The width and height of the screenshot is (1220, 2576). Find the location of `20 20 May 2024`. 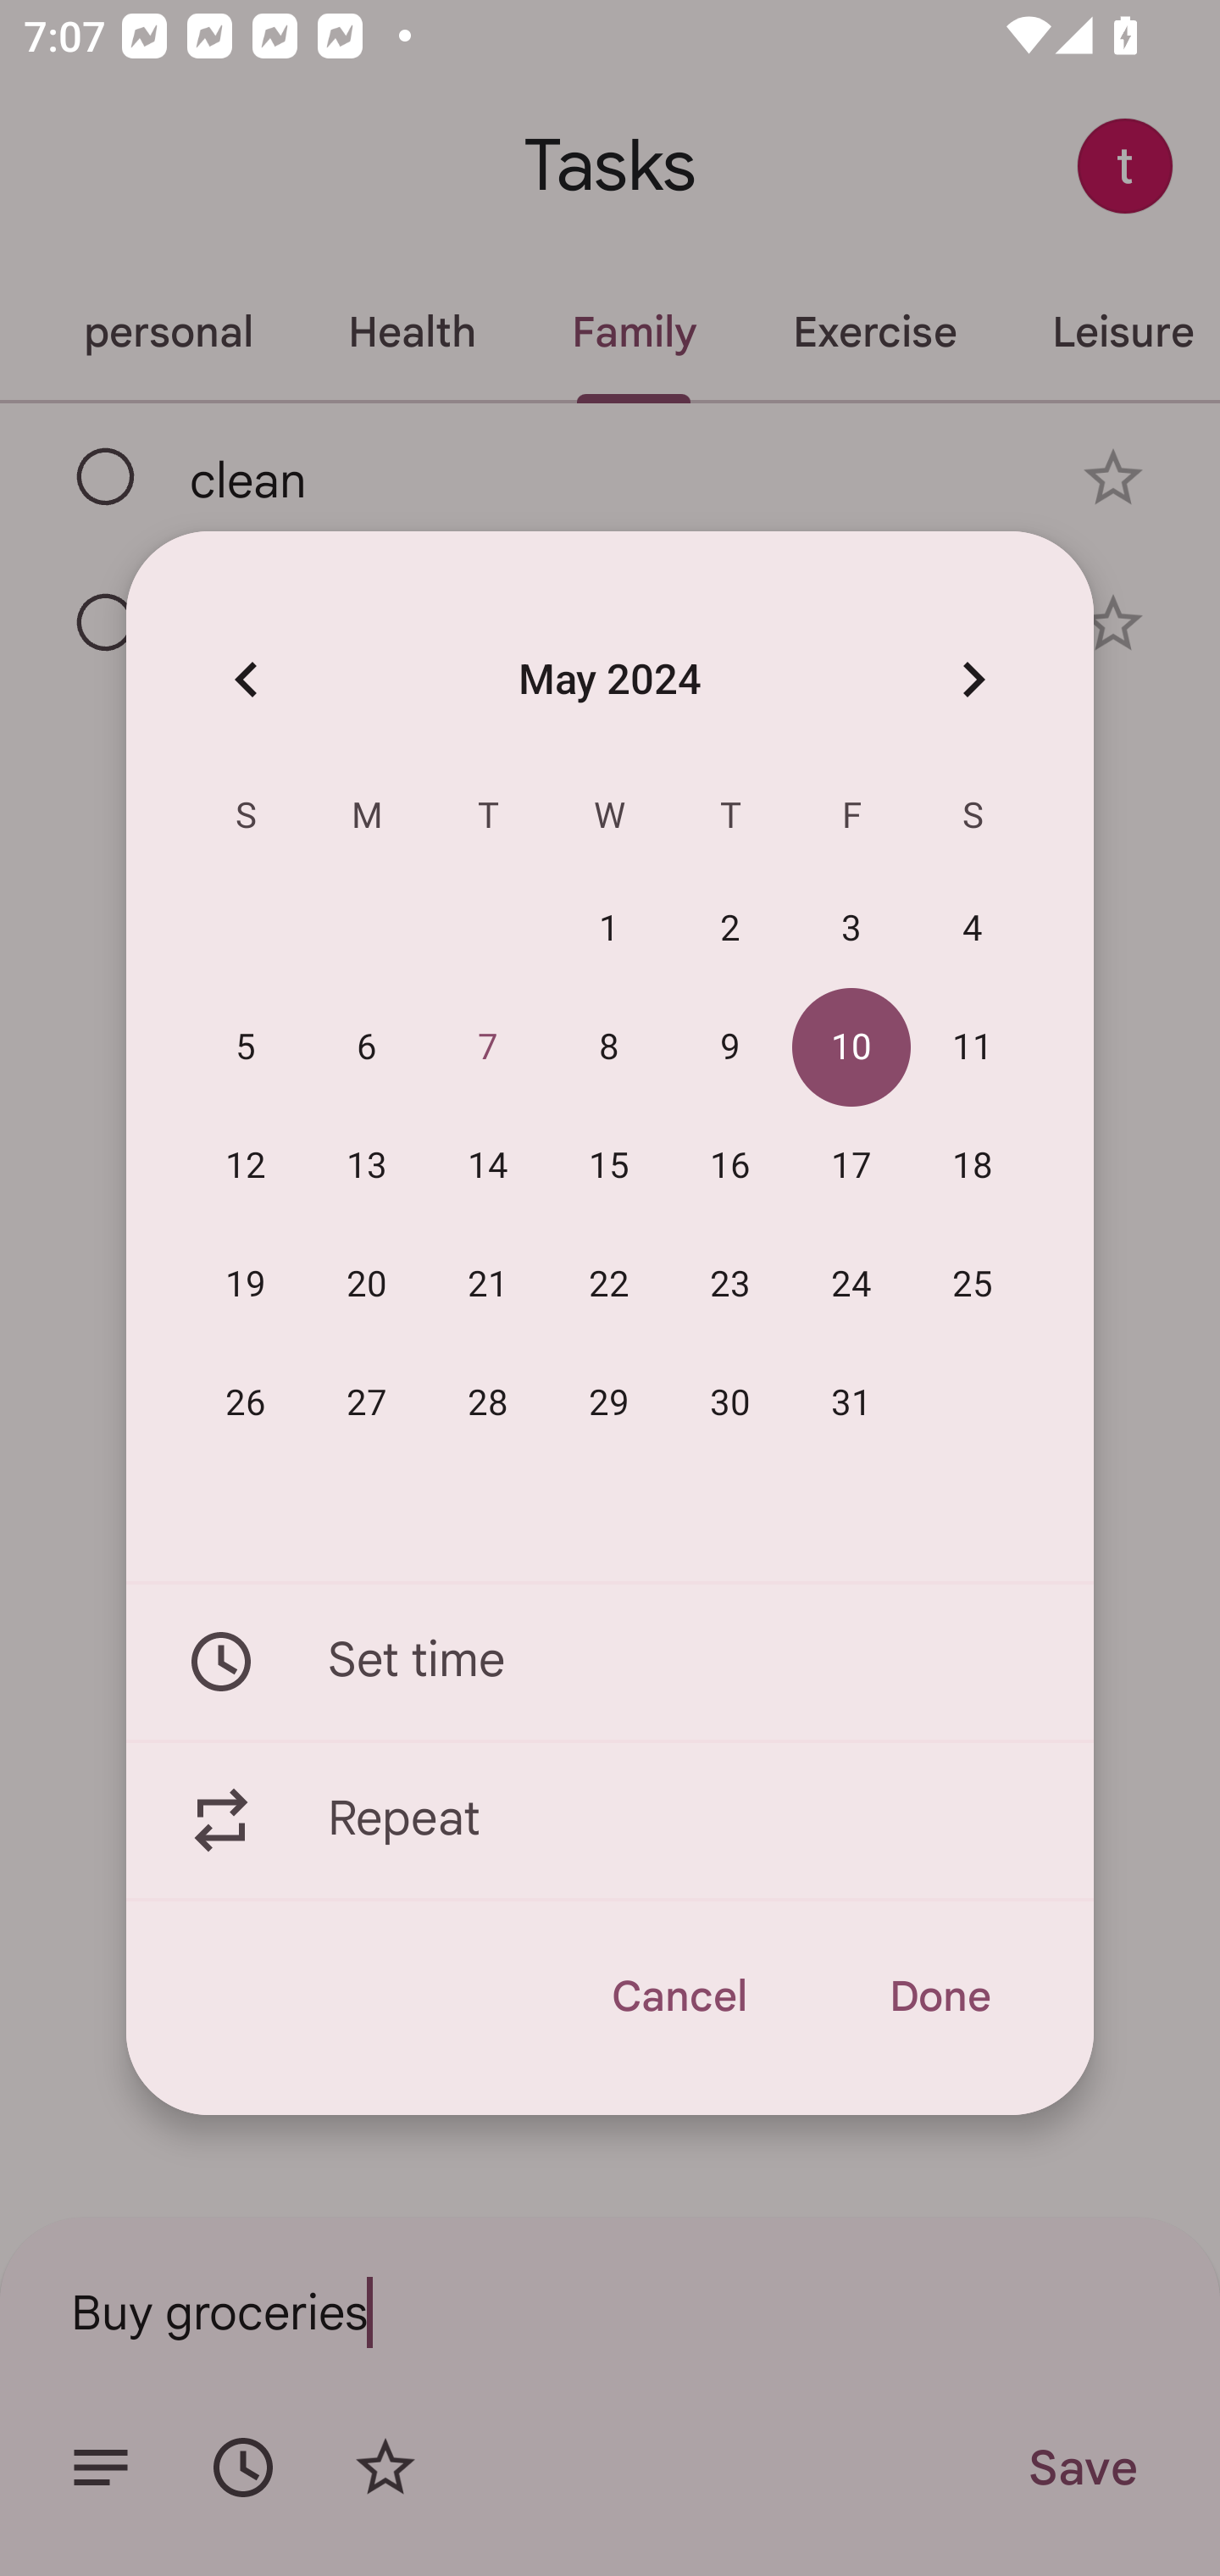

20 20 May 2024 is located at coordinates (367, 1285).